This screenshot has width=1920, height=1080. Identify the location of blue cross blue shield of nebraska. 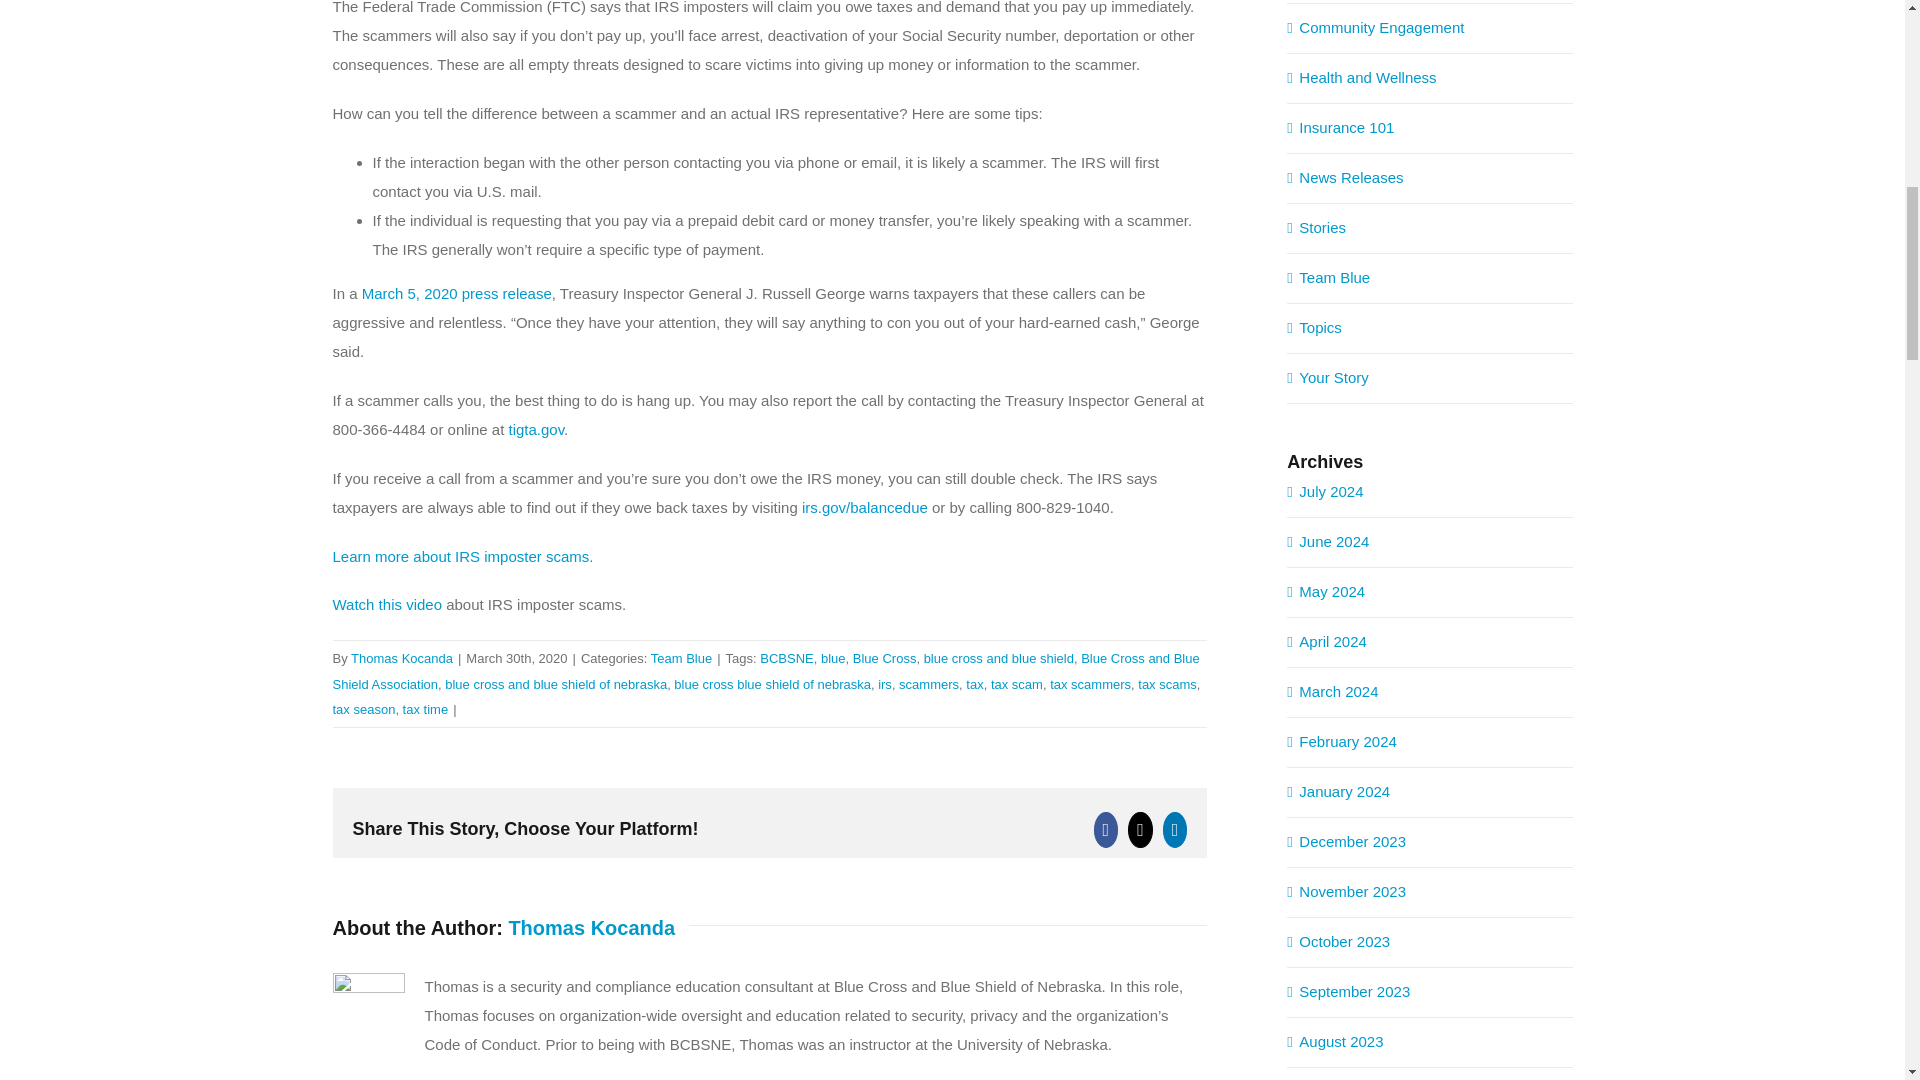
(772, 684).